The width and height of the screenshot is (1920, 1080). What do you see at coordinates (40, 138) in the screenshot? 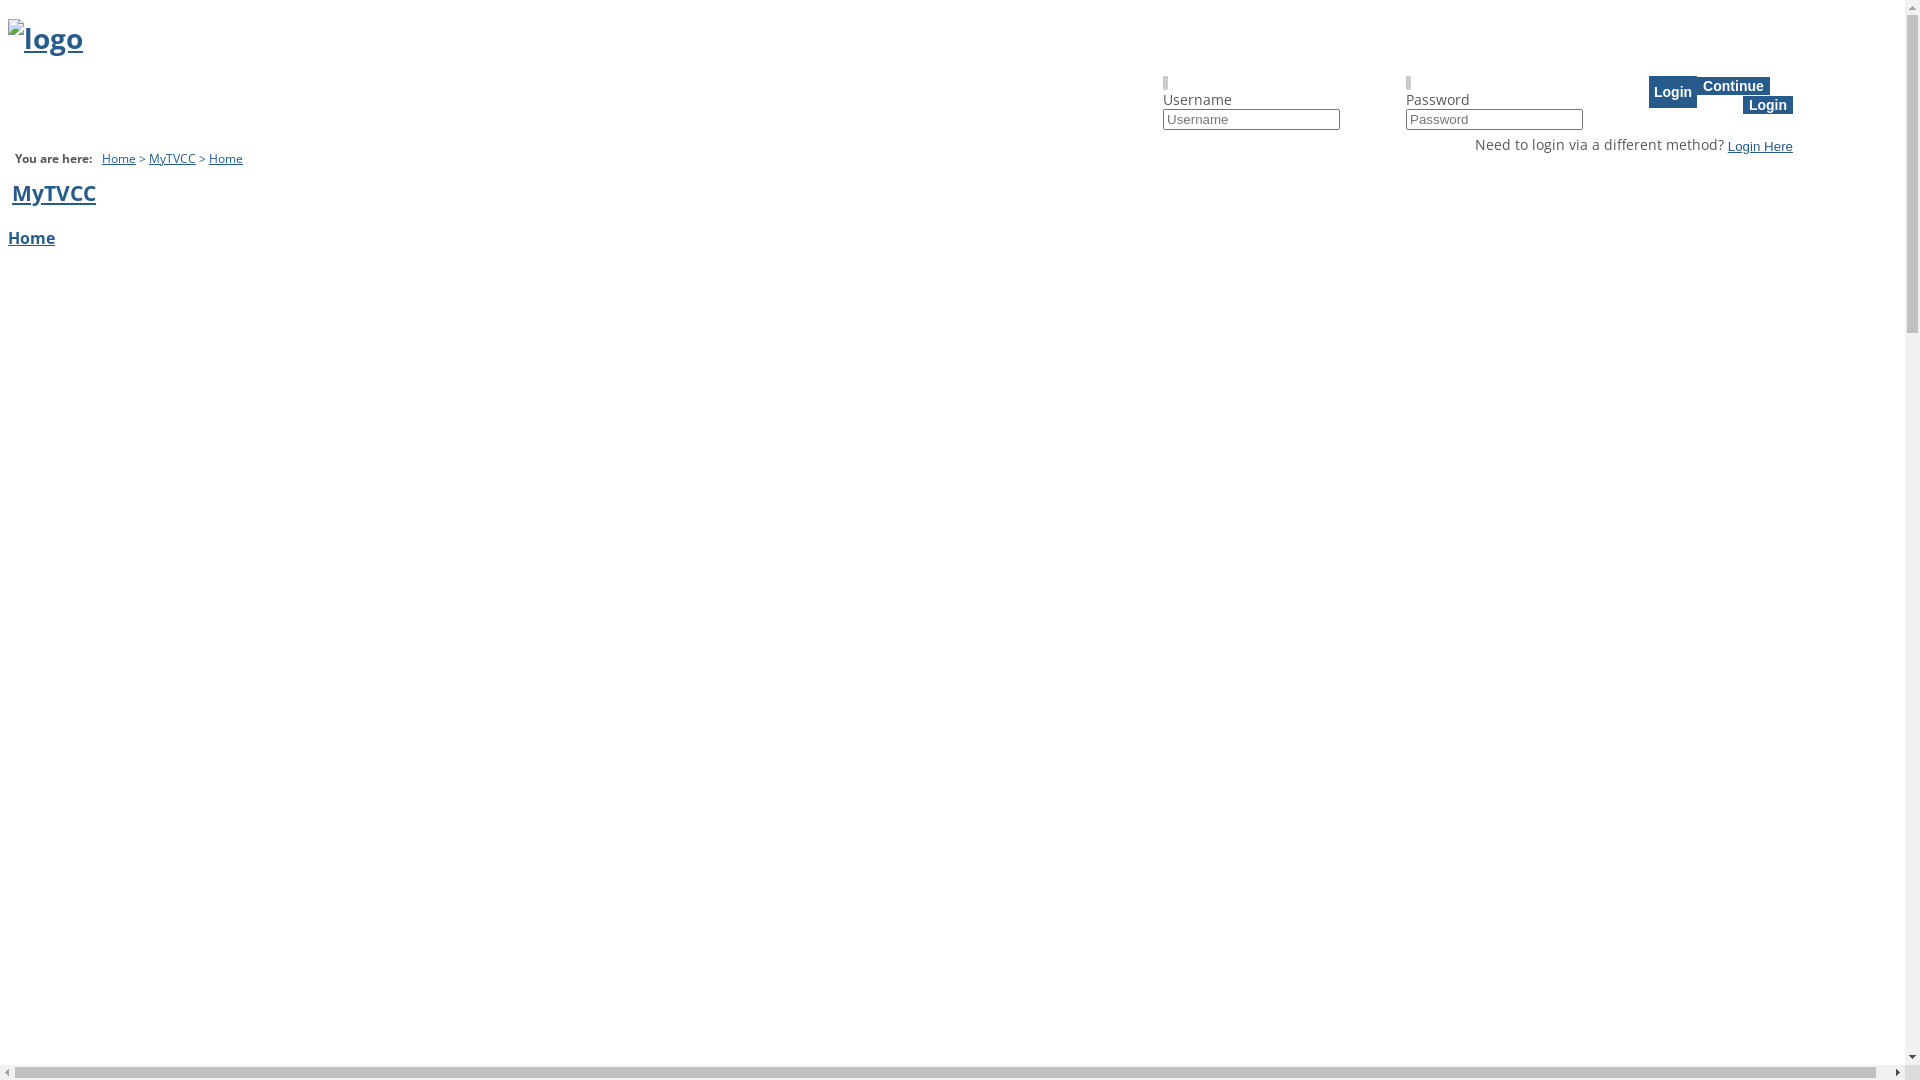
I see `Help` at bounding box center [40, 138].